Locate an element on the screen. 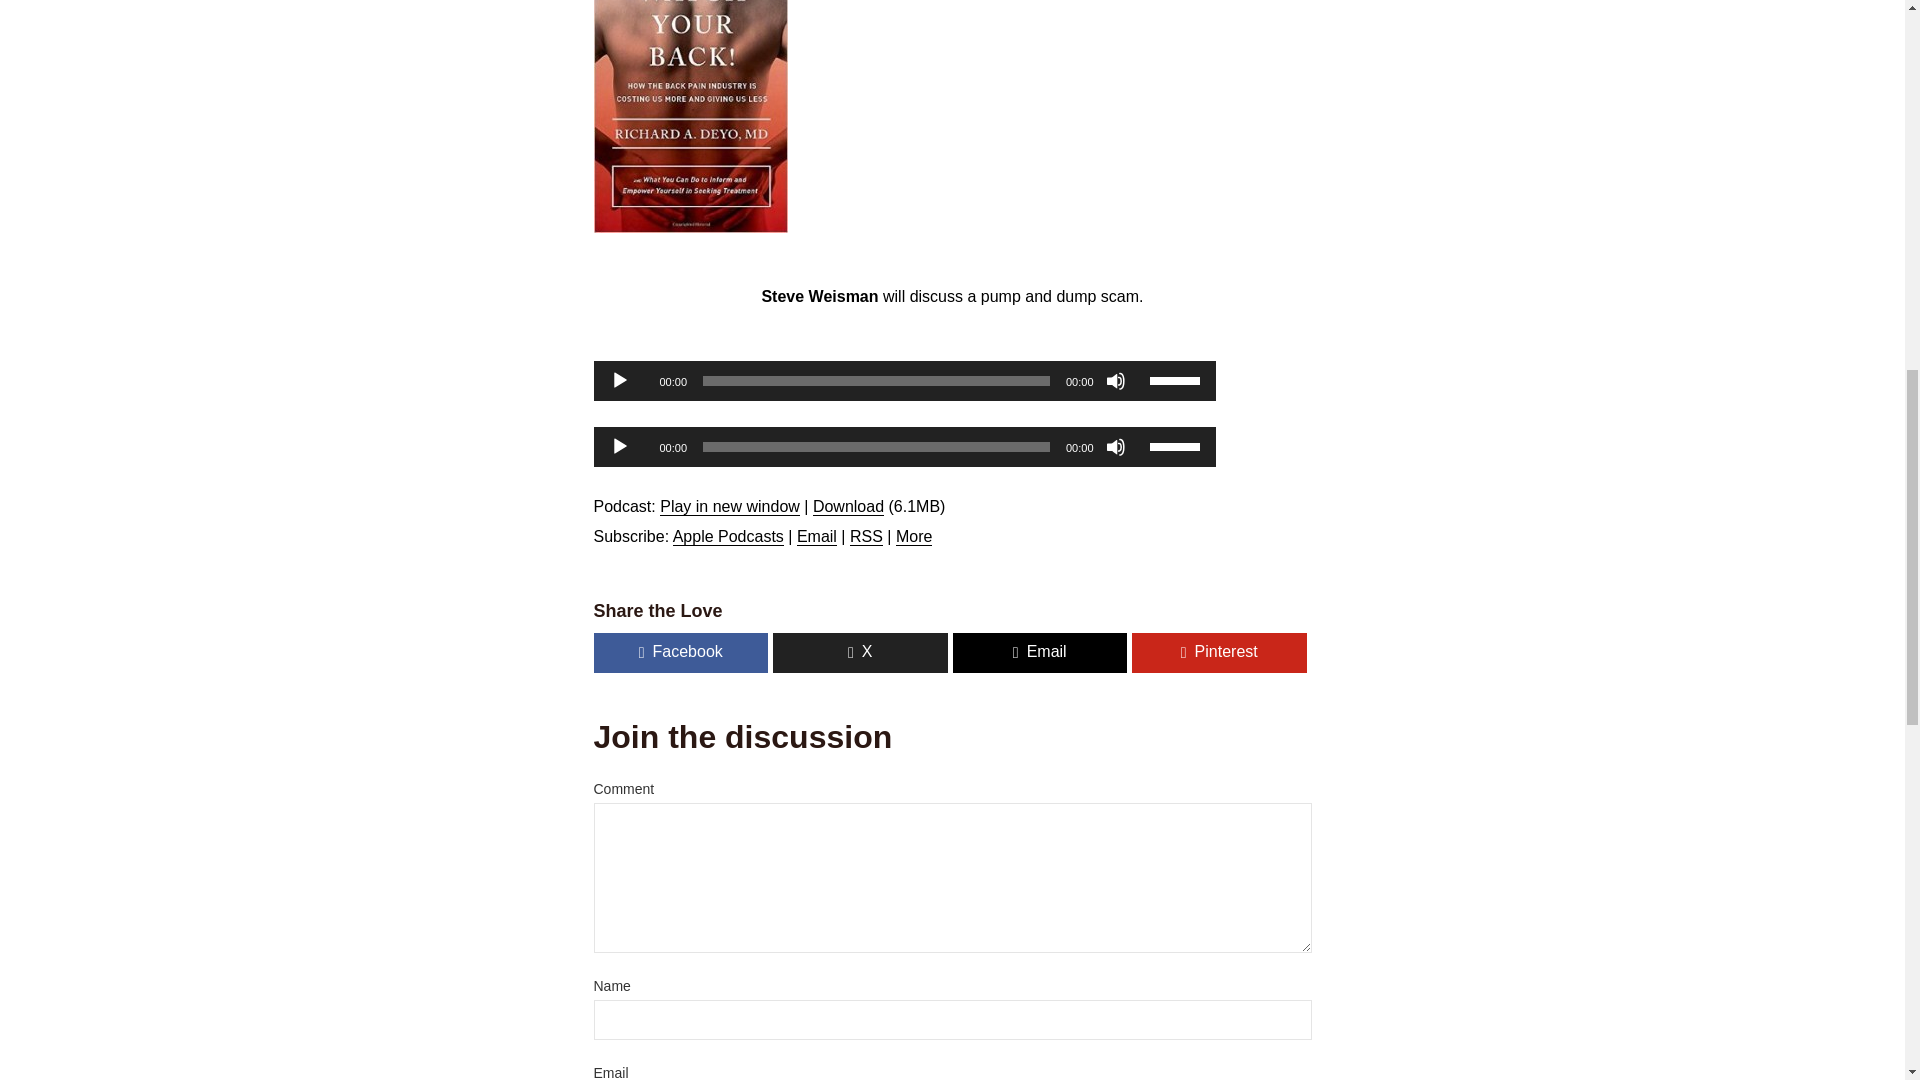  More is located at coordinates (914, 537).